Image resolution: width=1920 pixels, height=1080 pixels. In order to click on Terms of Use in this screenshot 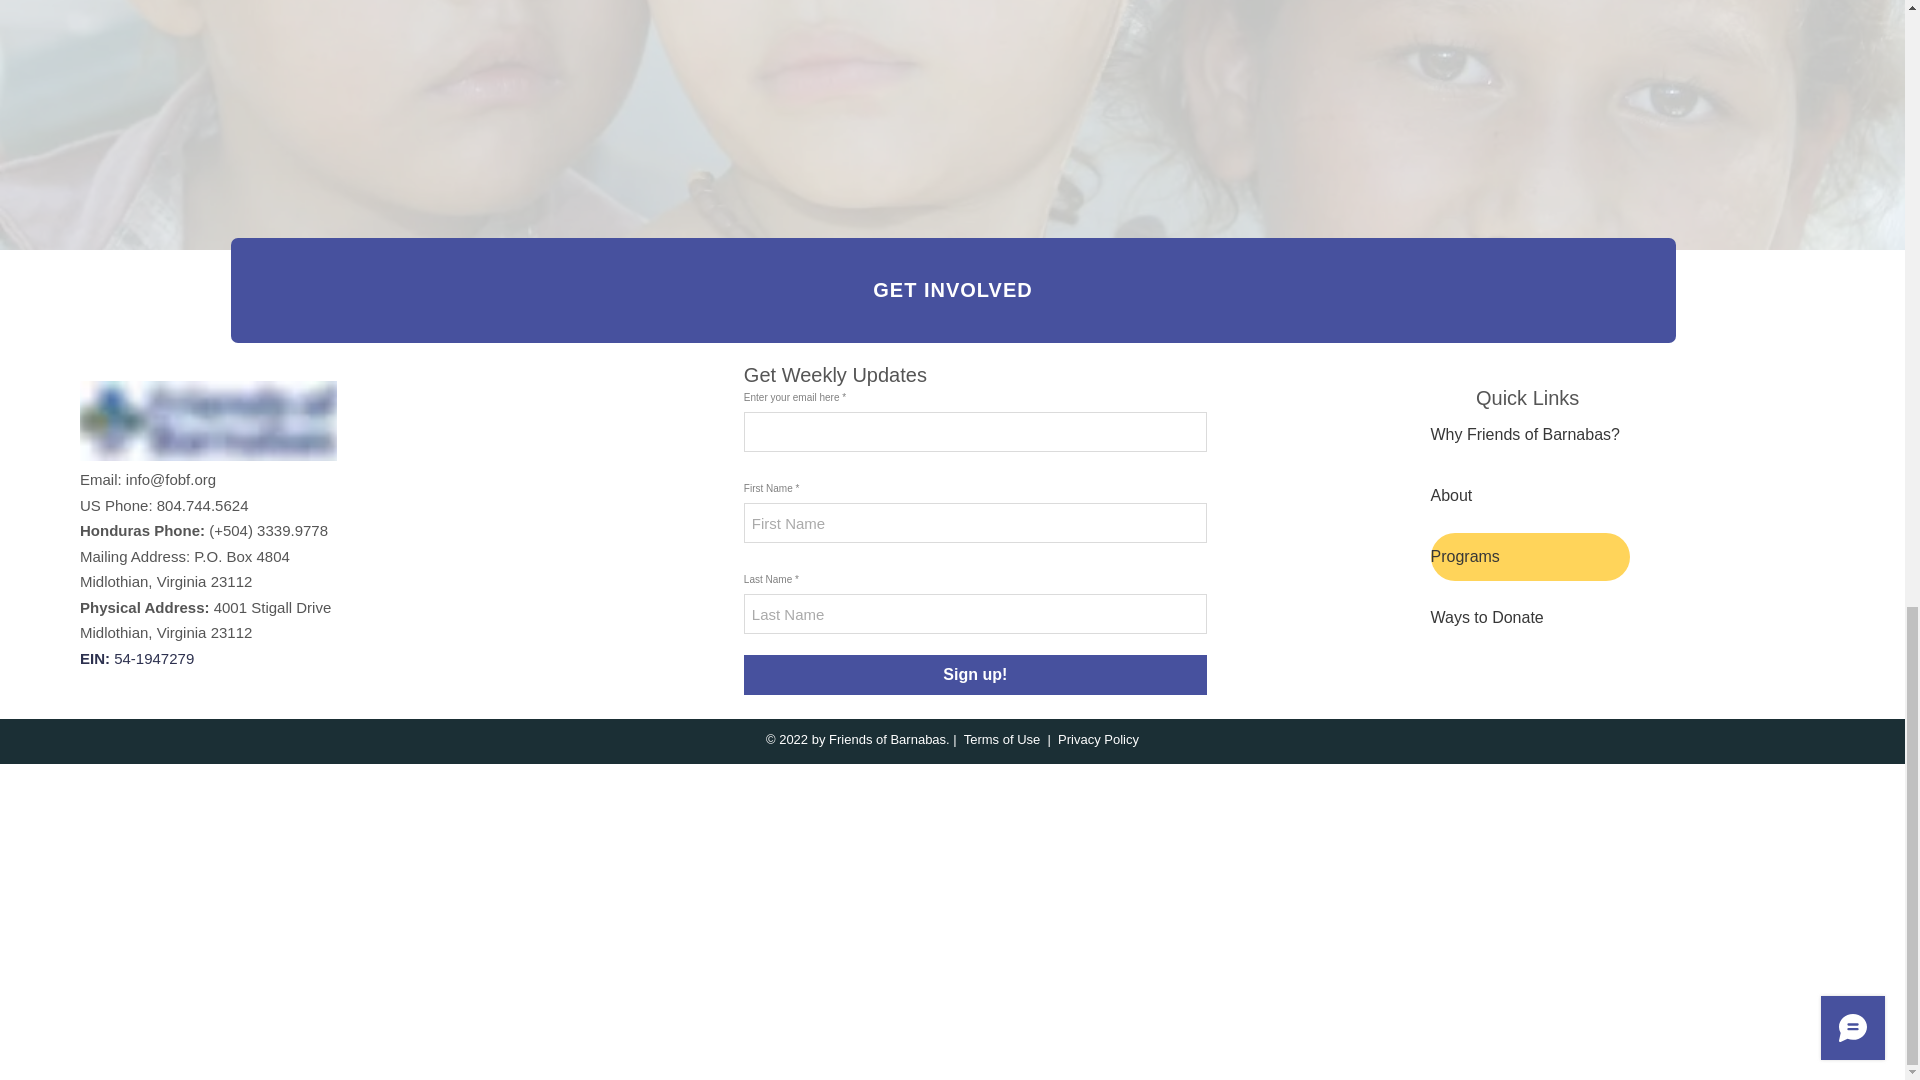, I will do `click(1002, 740)`.